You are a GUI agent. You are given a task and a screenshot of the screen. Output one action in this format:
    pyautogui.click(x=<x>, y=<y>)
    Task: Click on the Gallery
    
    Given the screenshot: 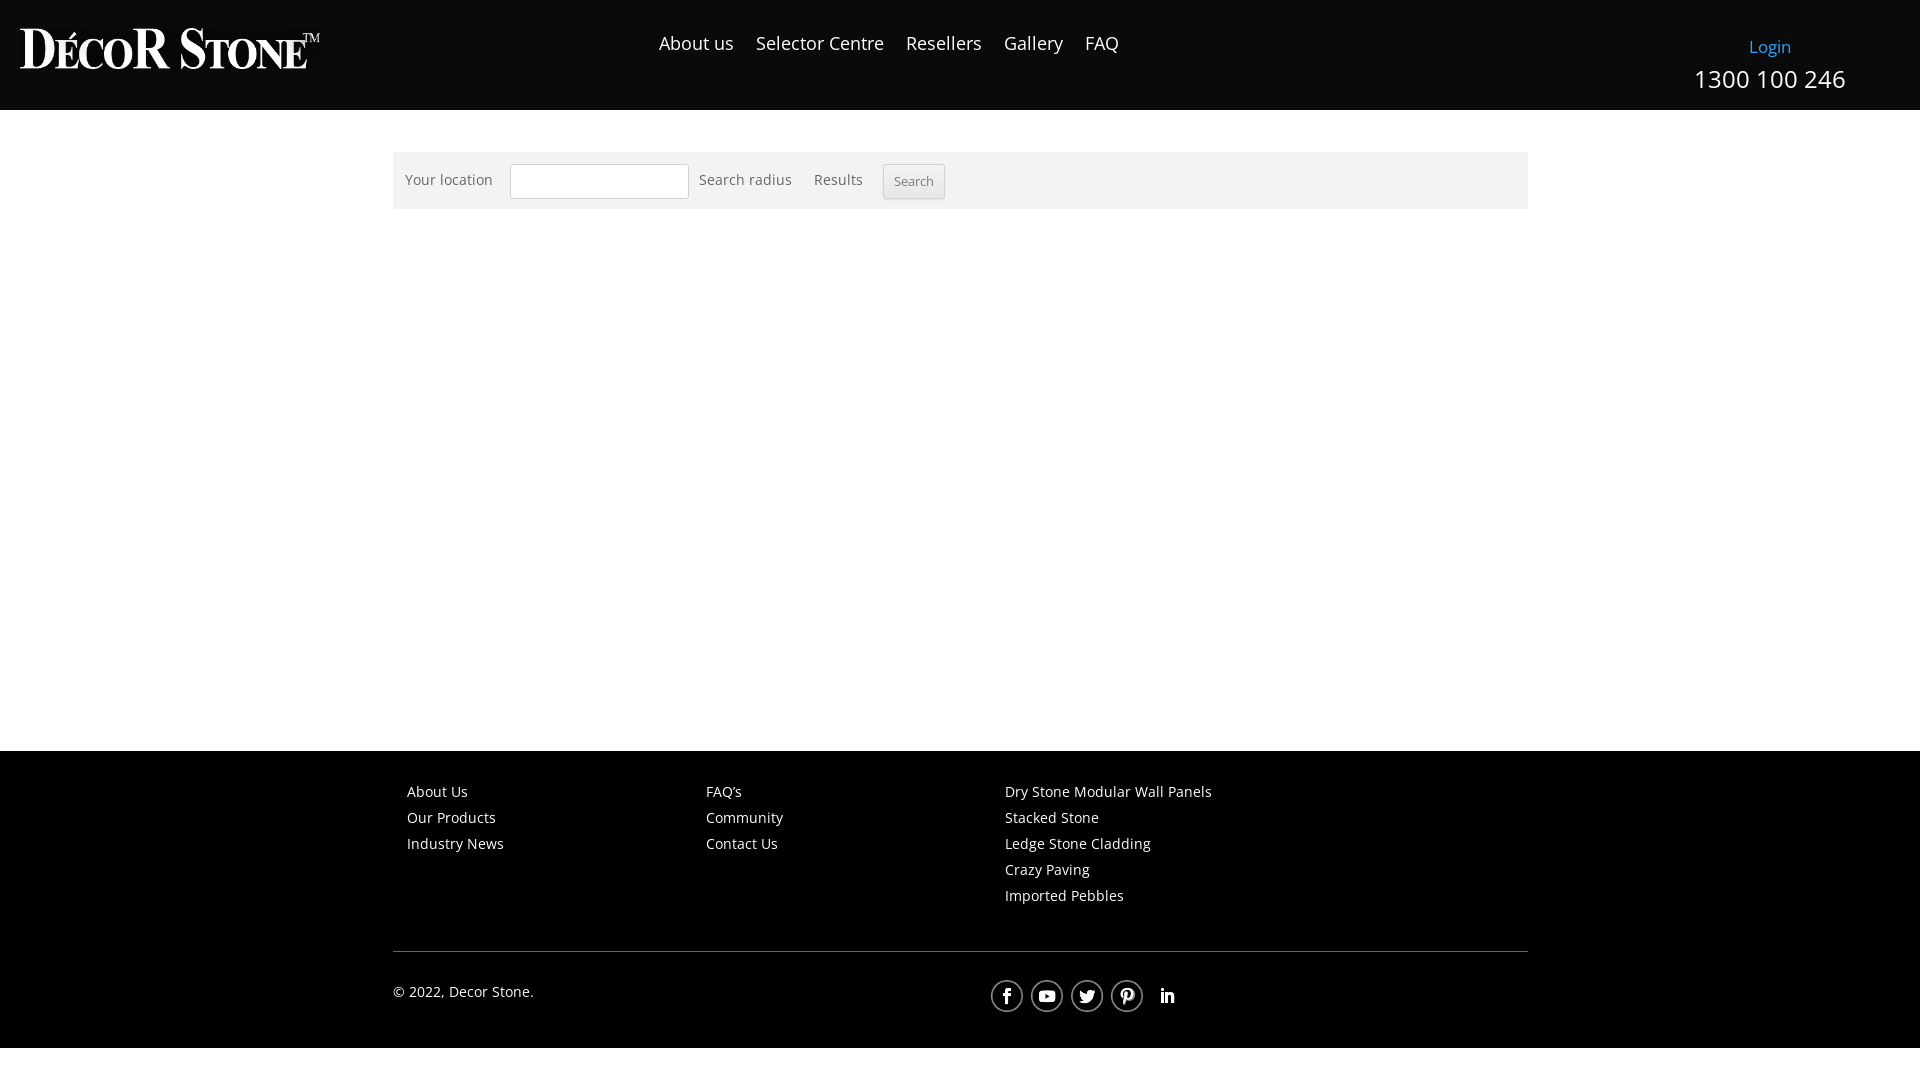 What is the action you would take?
    pyautogui.click(x=1034, y=47)
    